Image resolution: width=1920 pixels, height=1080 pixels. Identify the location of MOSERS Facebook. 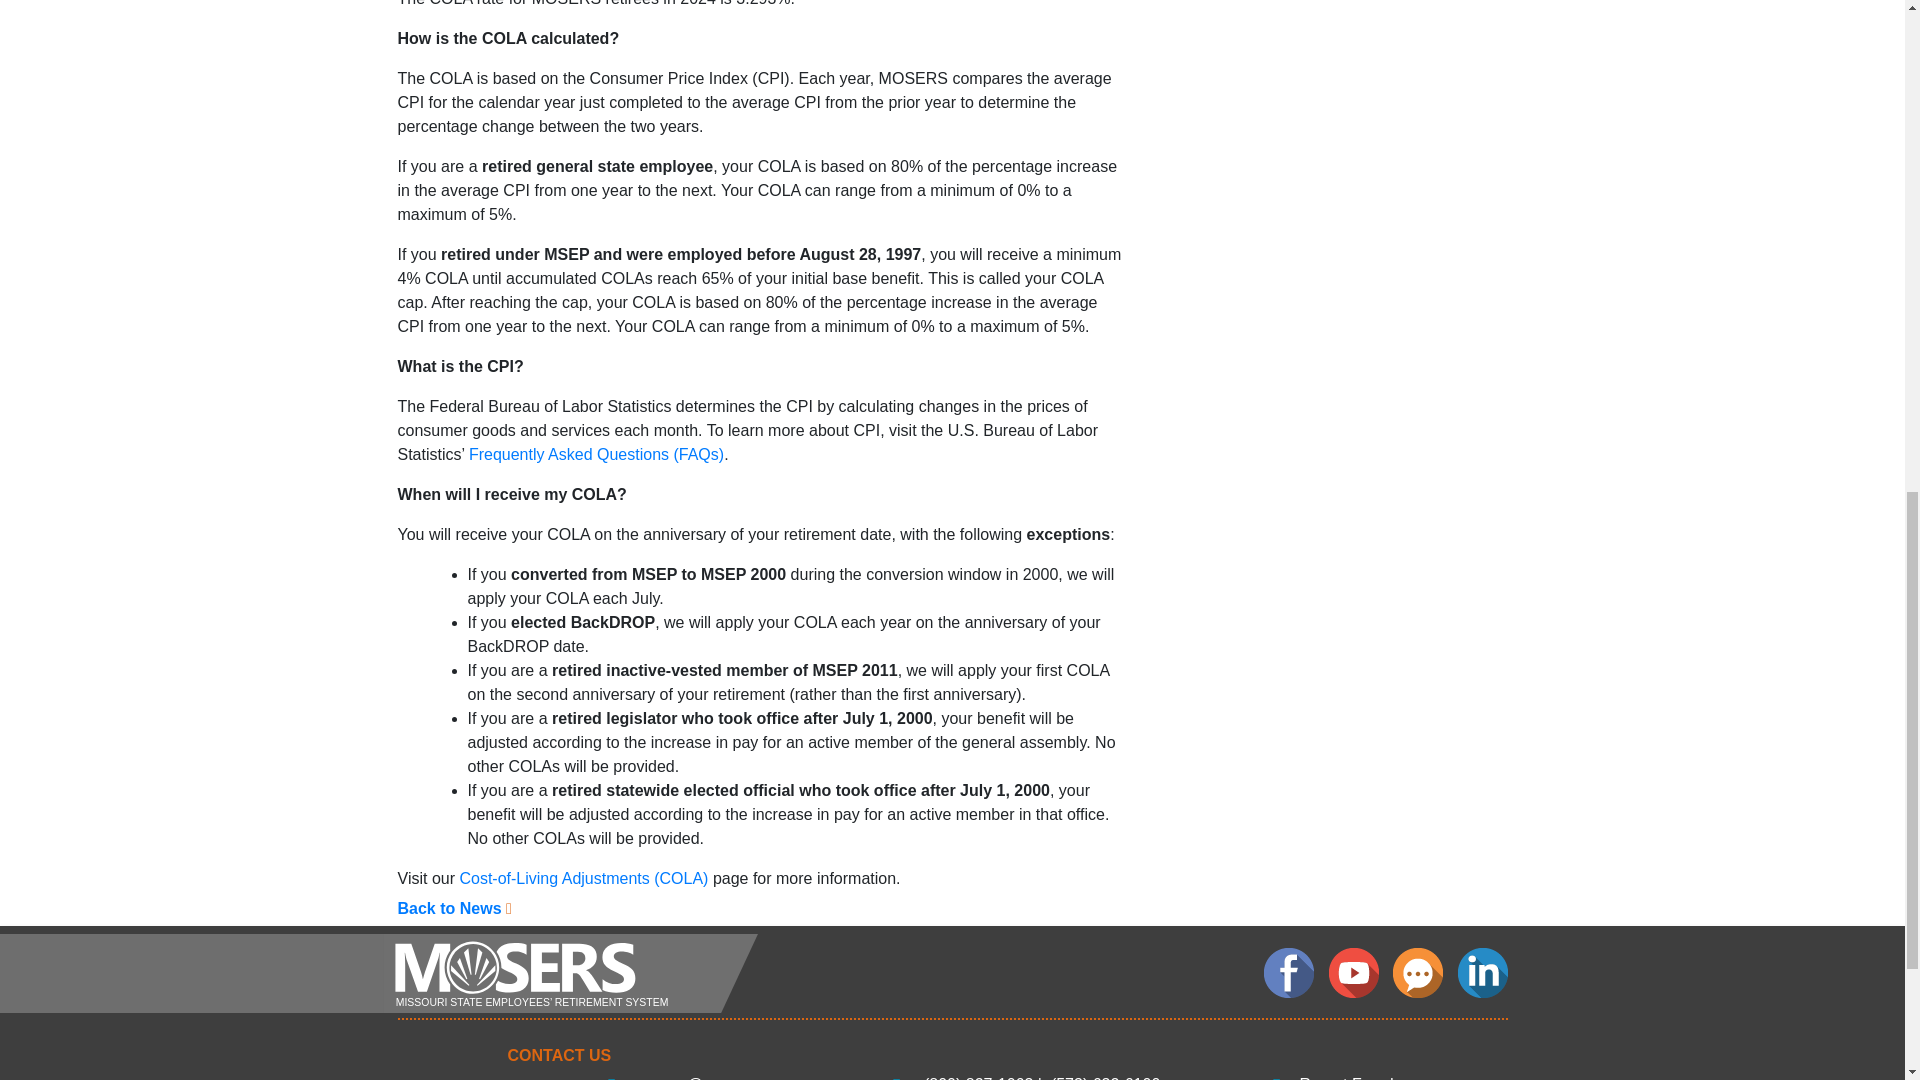
(1288, 972).